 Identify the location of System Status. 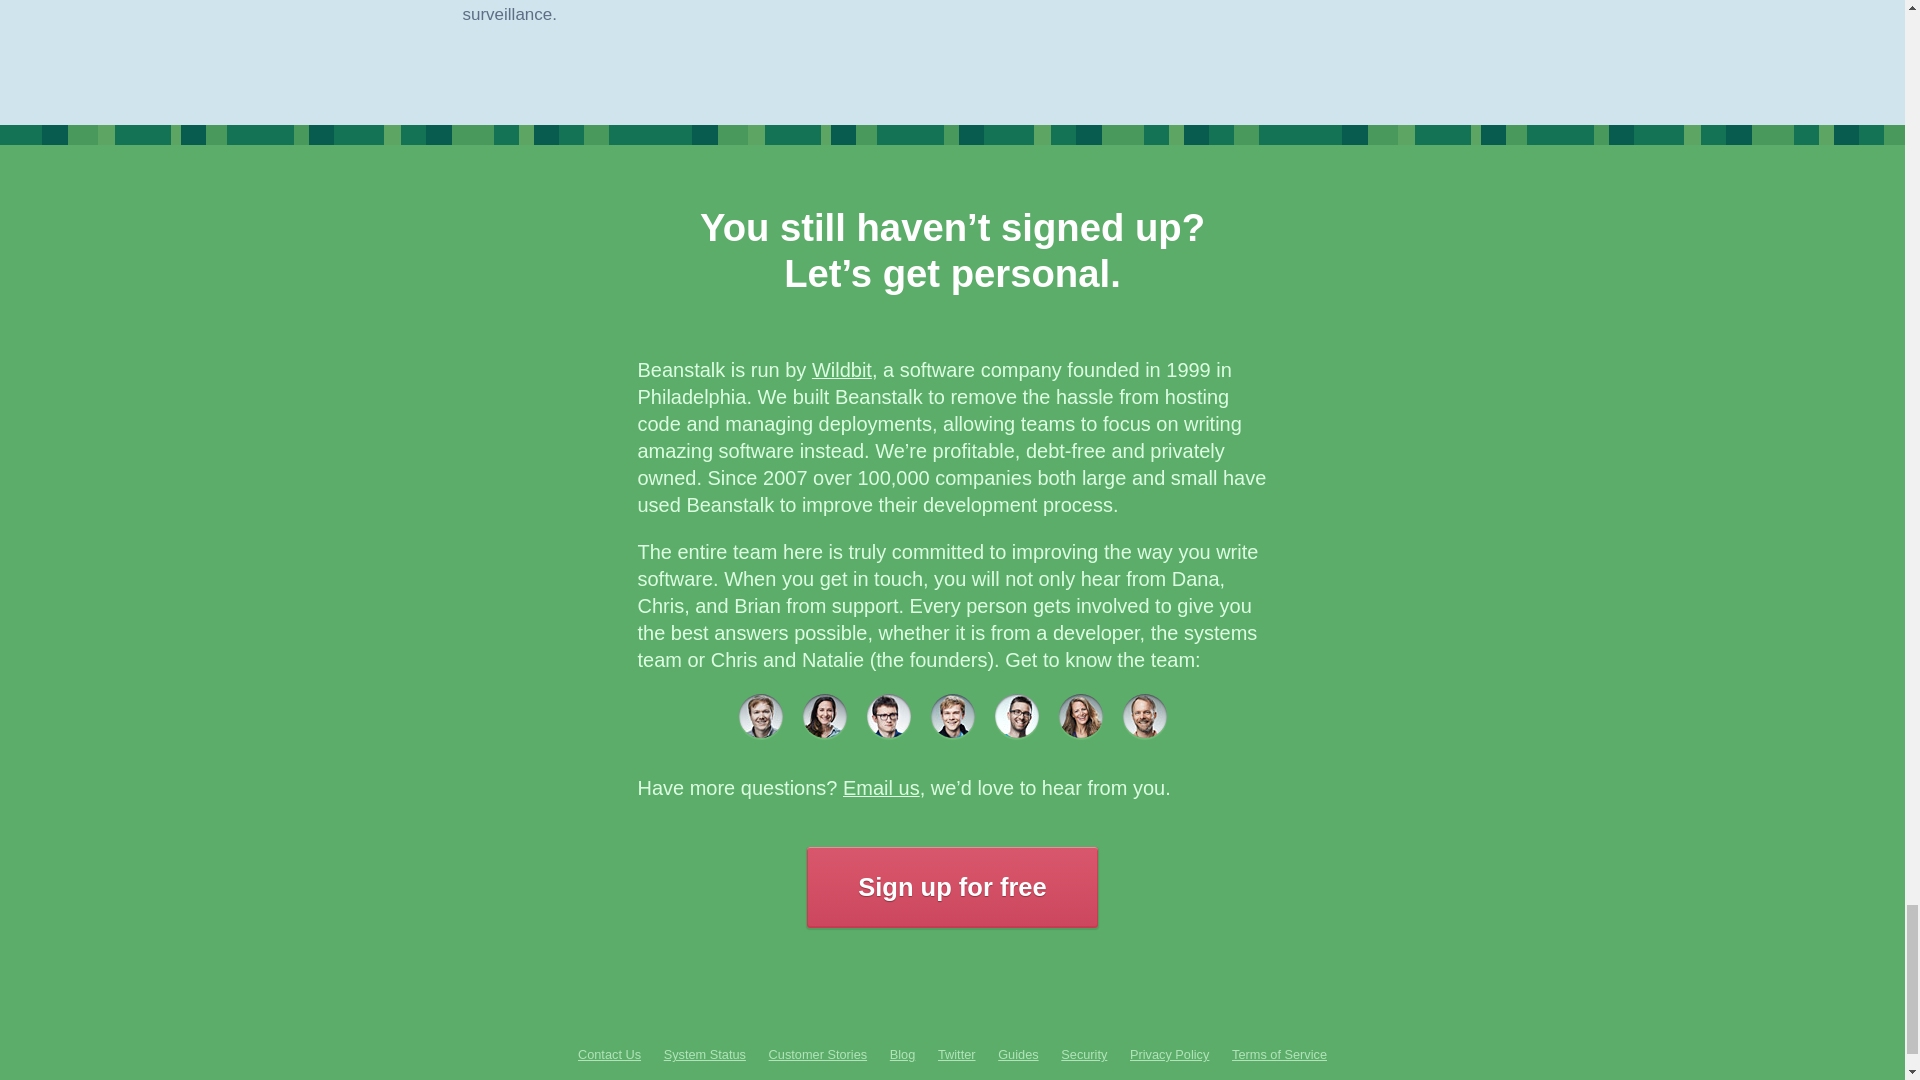
(705, 1054).